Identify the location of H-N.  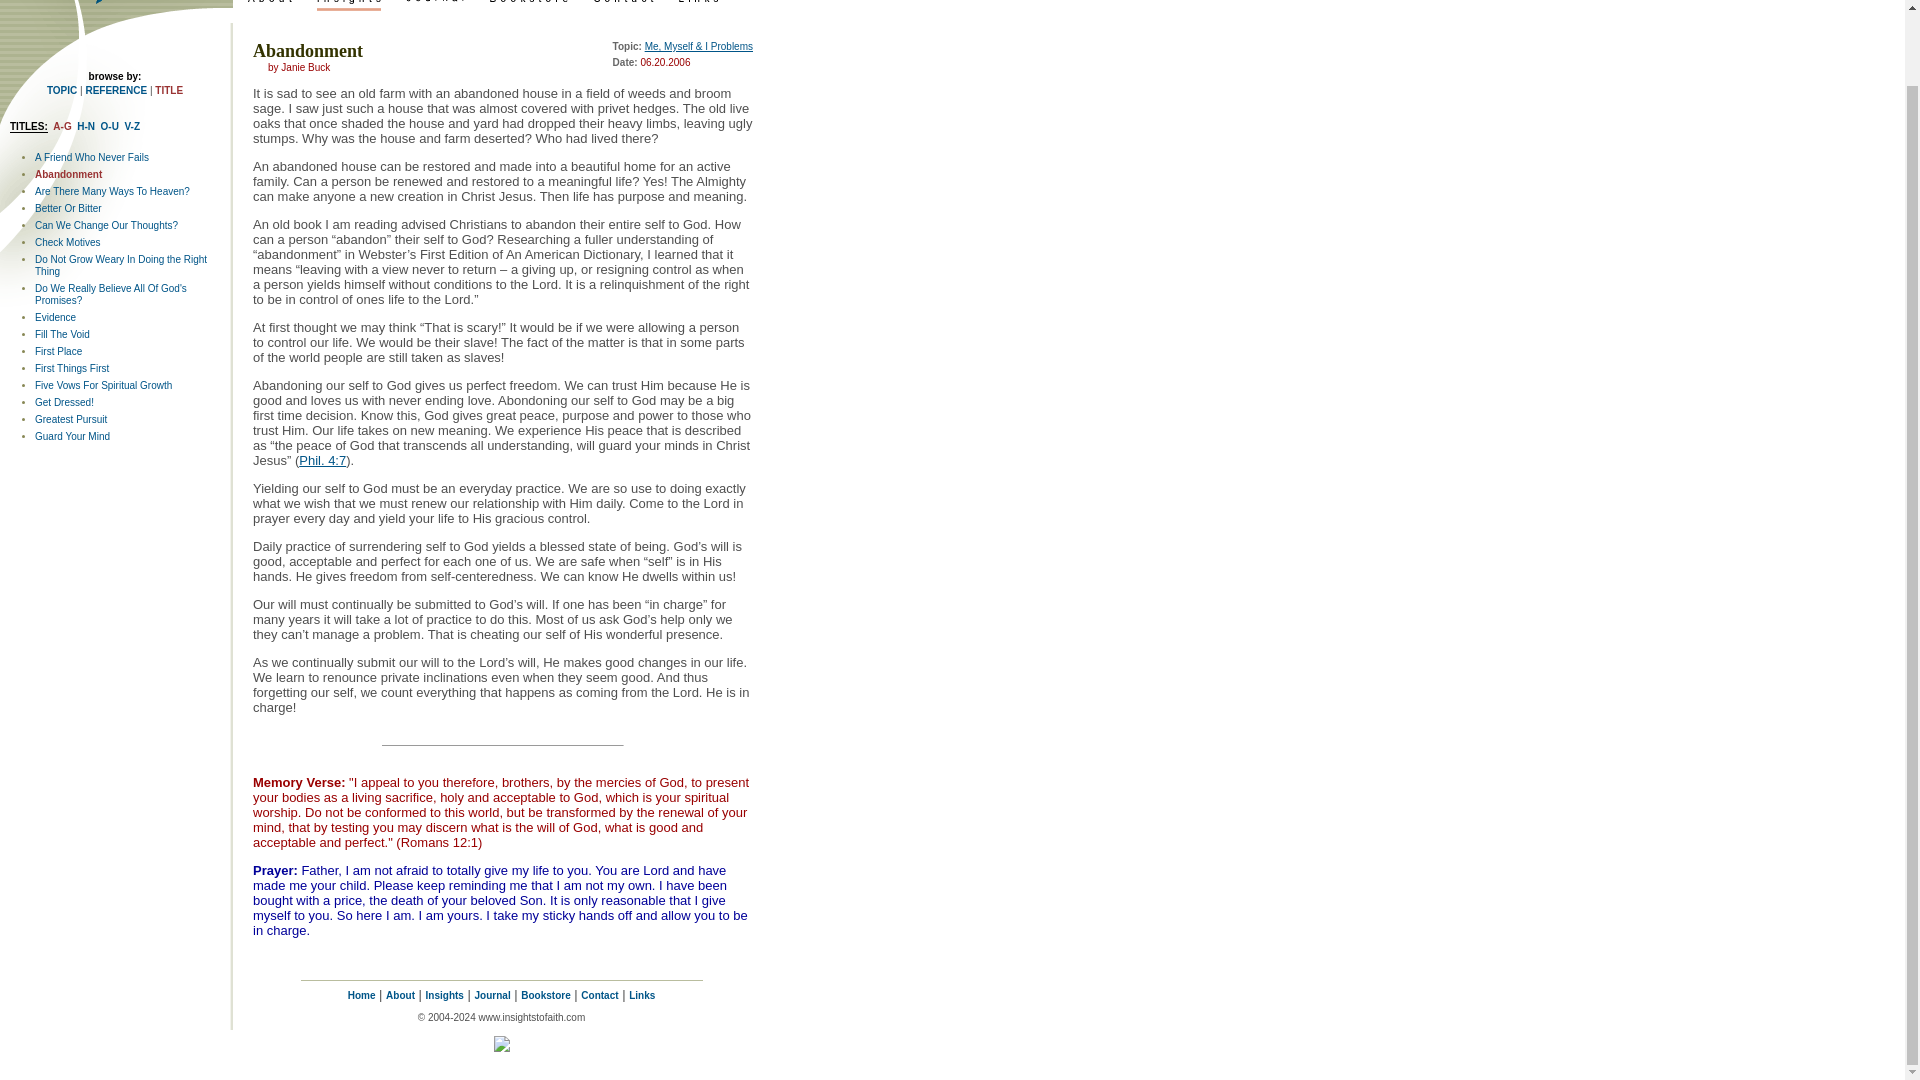
(85, 126).